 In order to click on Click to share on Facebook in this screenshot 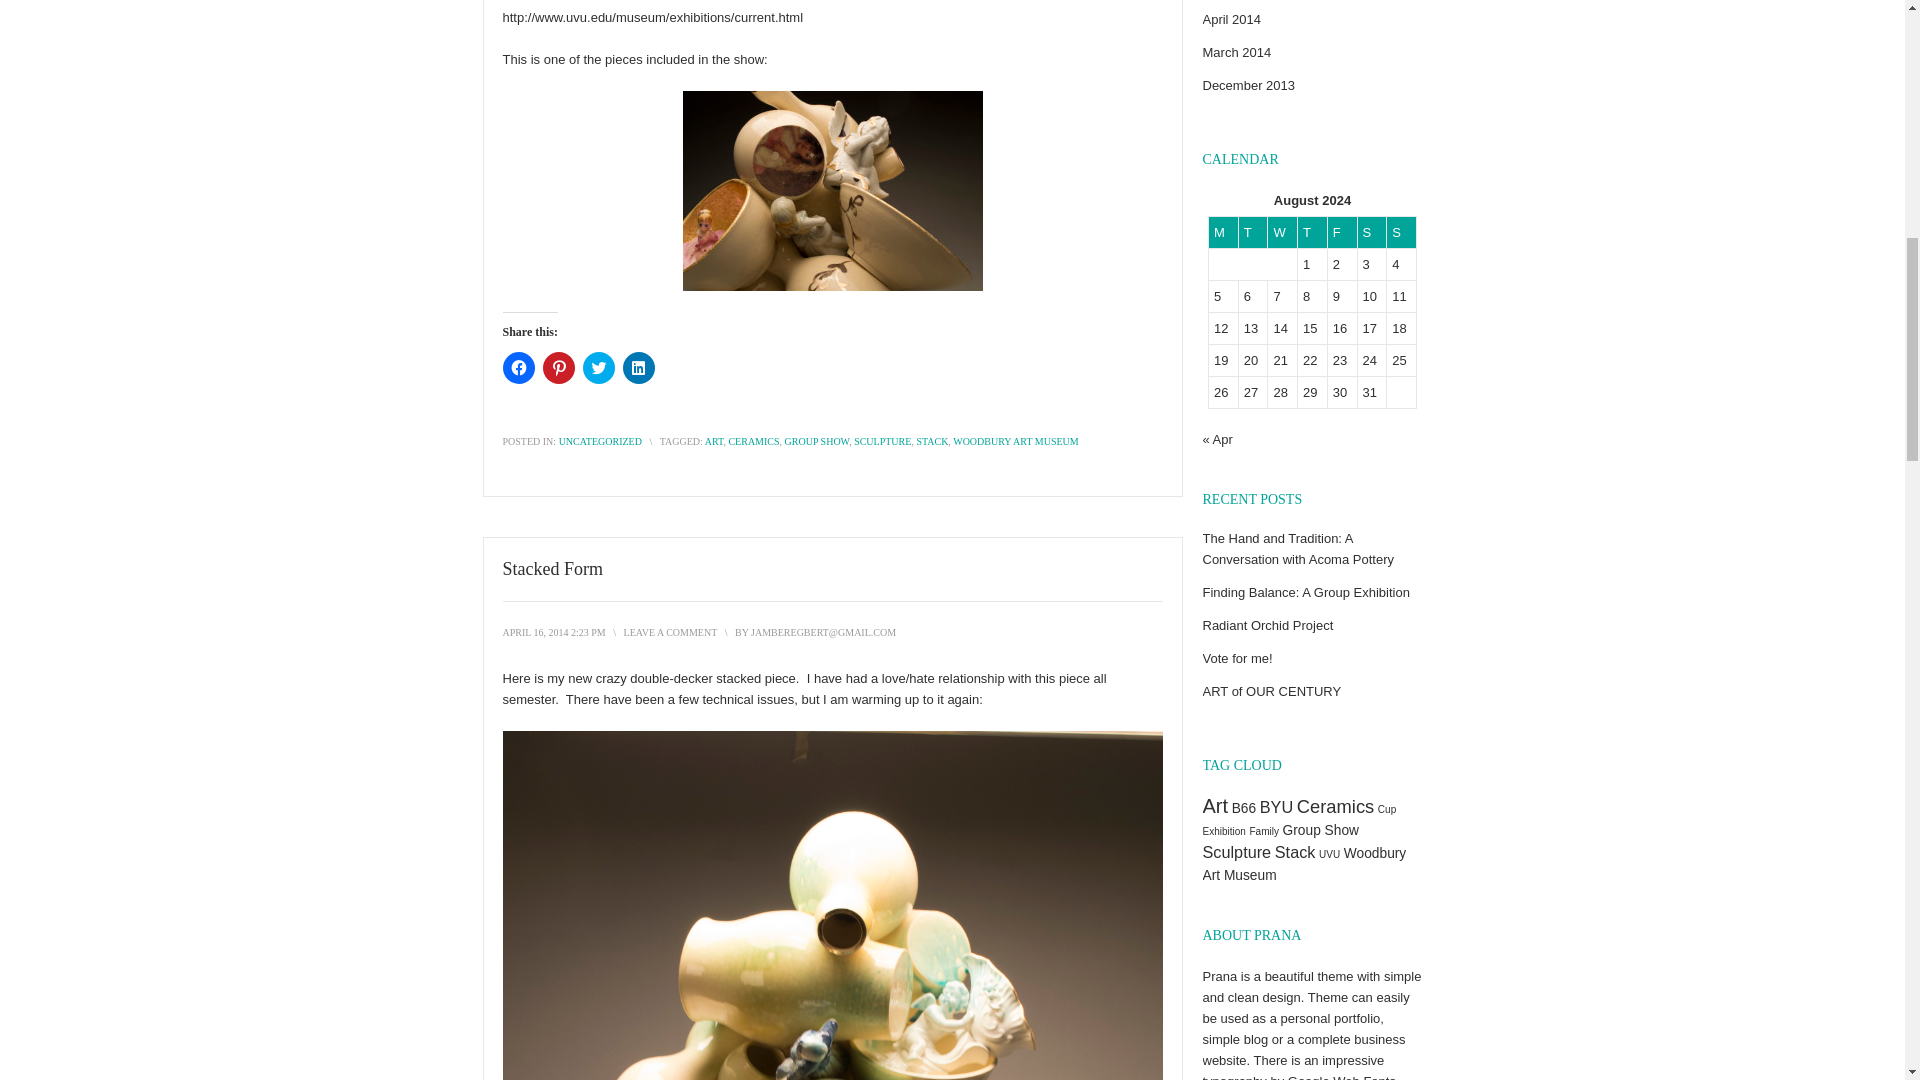, I will do `click(517, 368)`.